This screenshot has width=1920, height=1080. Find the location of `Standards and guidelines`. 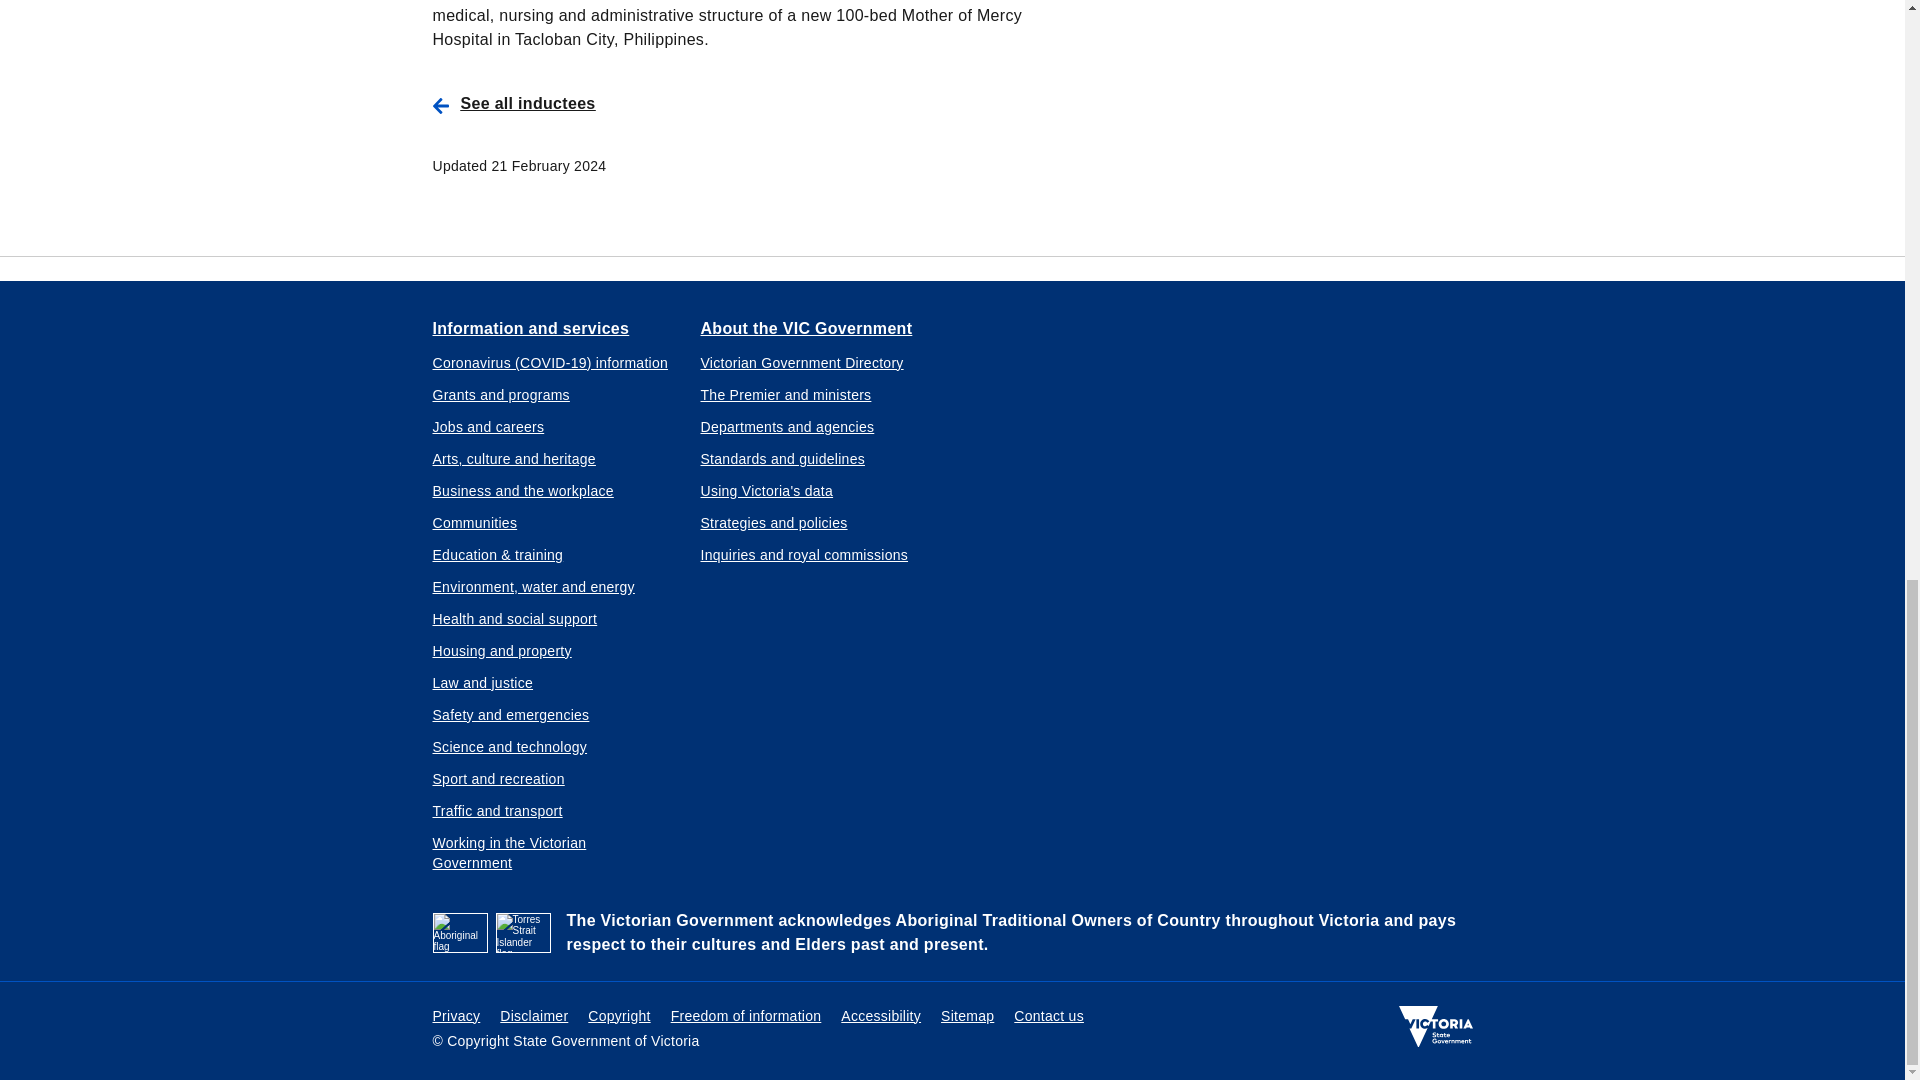

Standards and guidelines is located at coordinates (782, 458).